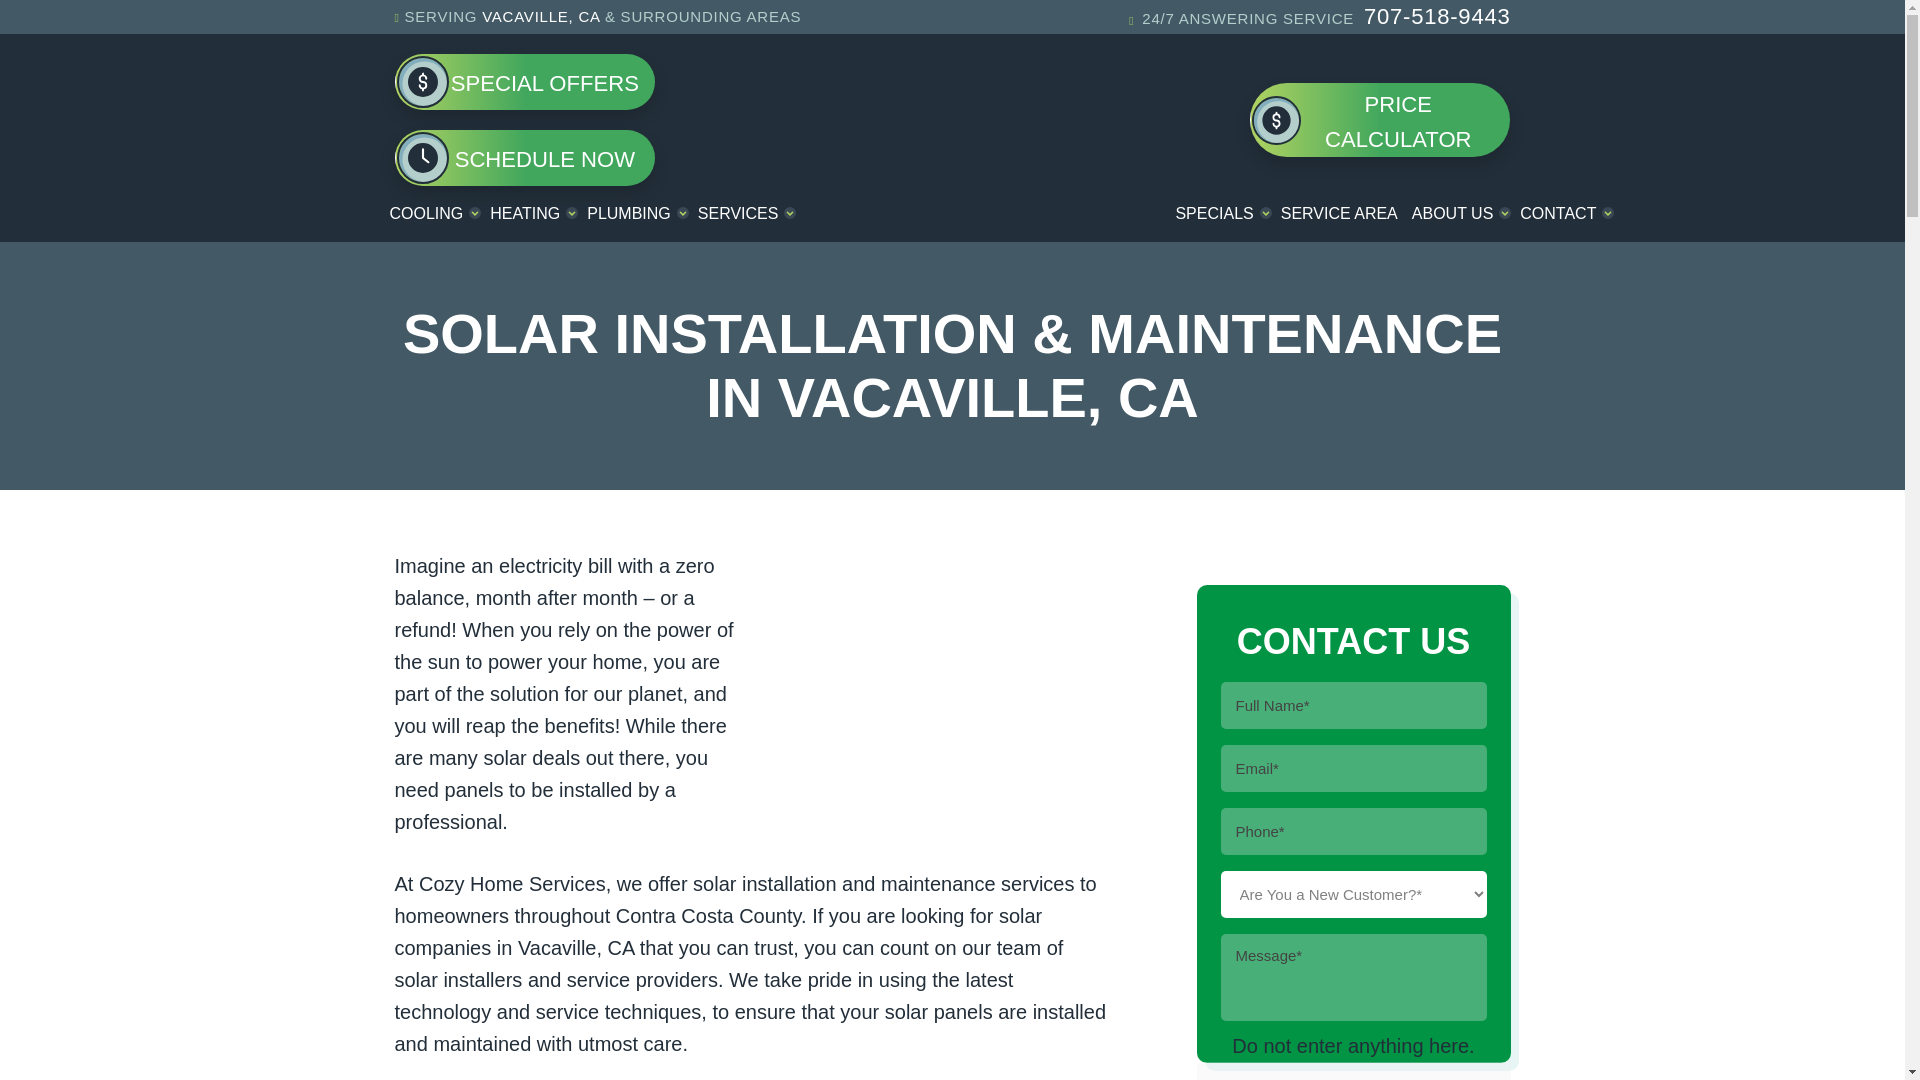  I want to click on Cozy Home Services, so click(952, 109).